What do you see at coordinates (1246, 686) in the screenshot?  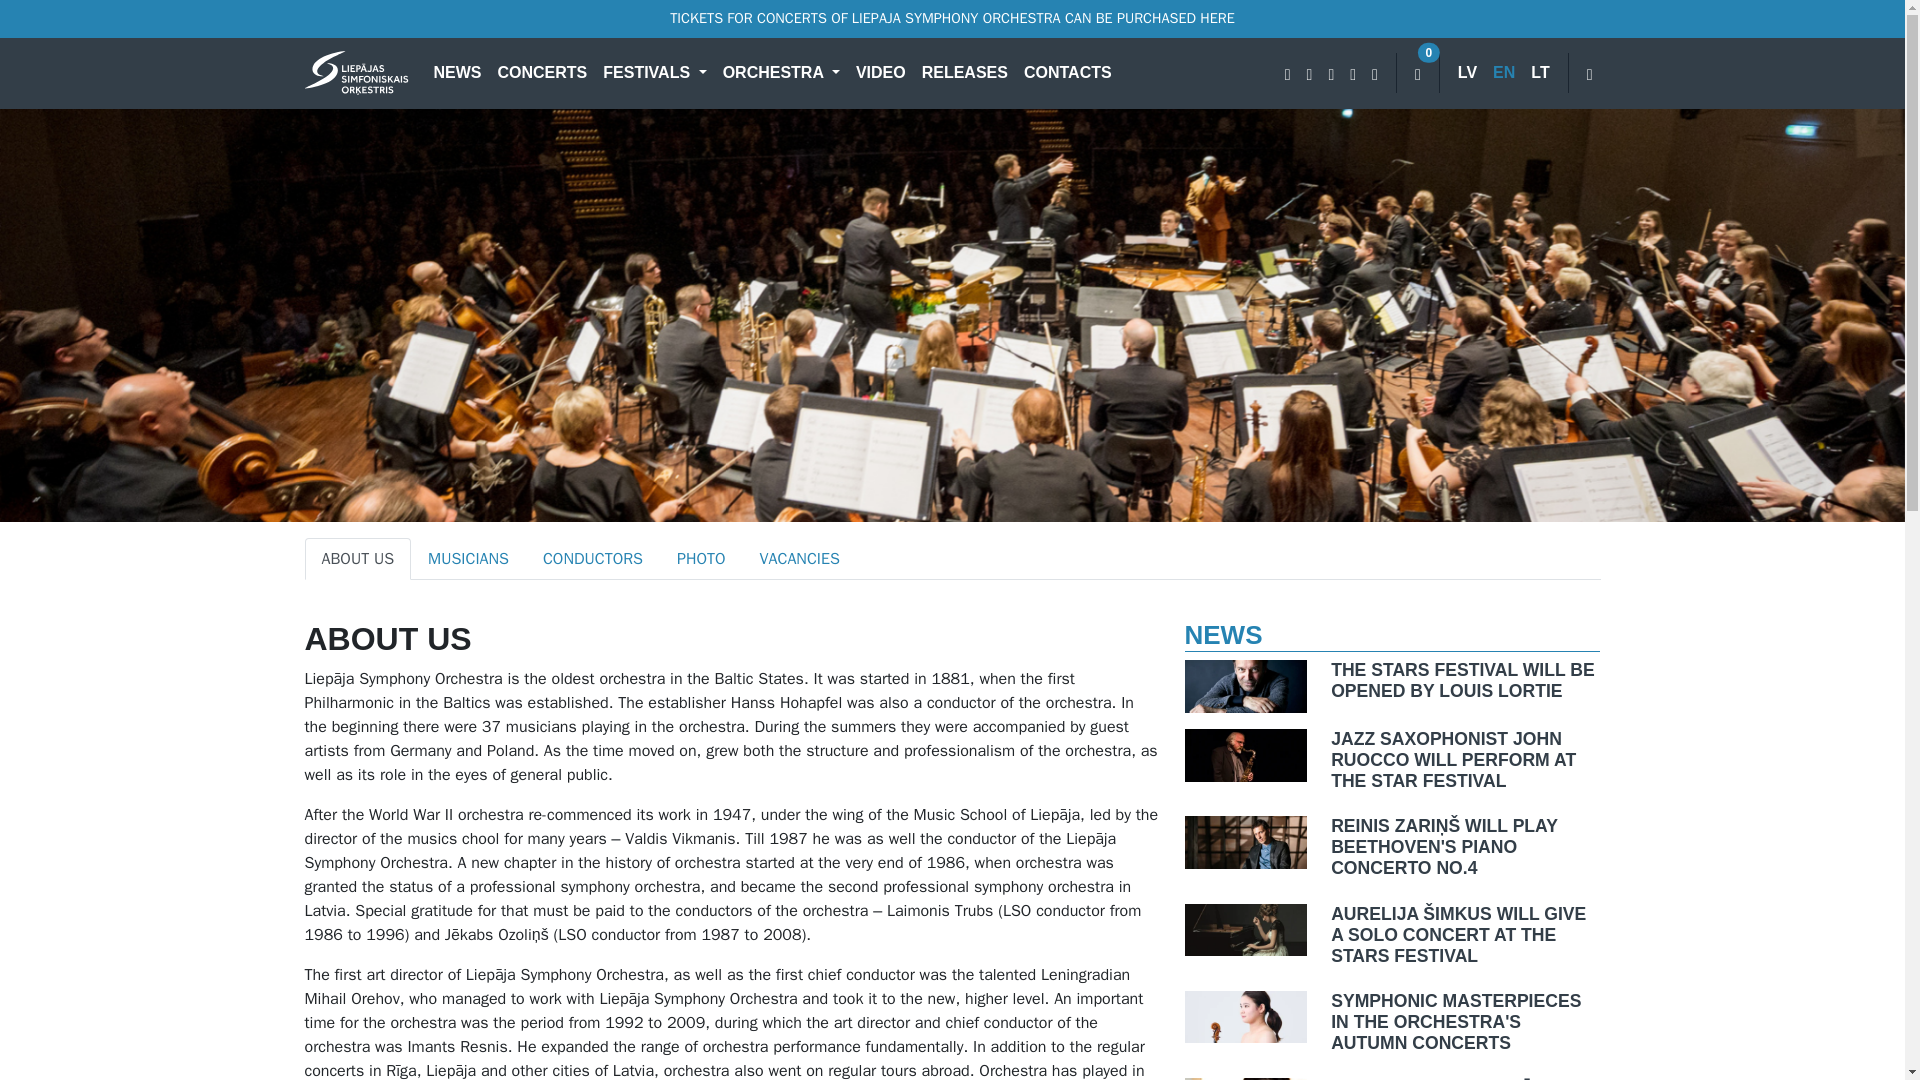 I see `The Stars Festival will be opened by Louis Lortie` at bounding box center [1246, 686].